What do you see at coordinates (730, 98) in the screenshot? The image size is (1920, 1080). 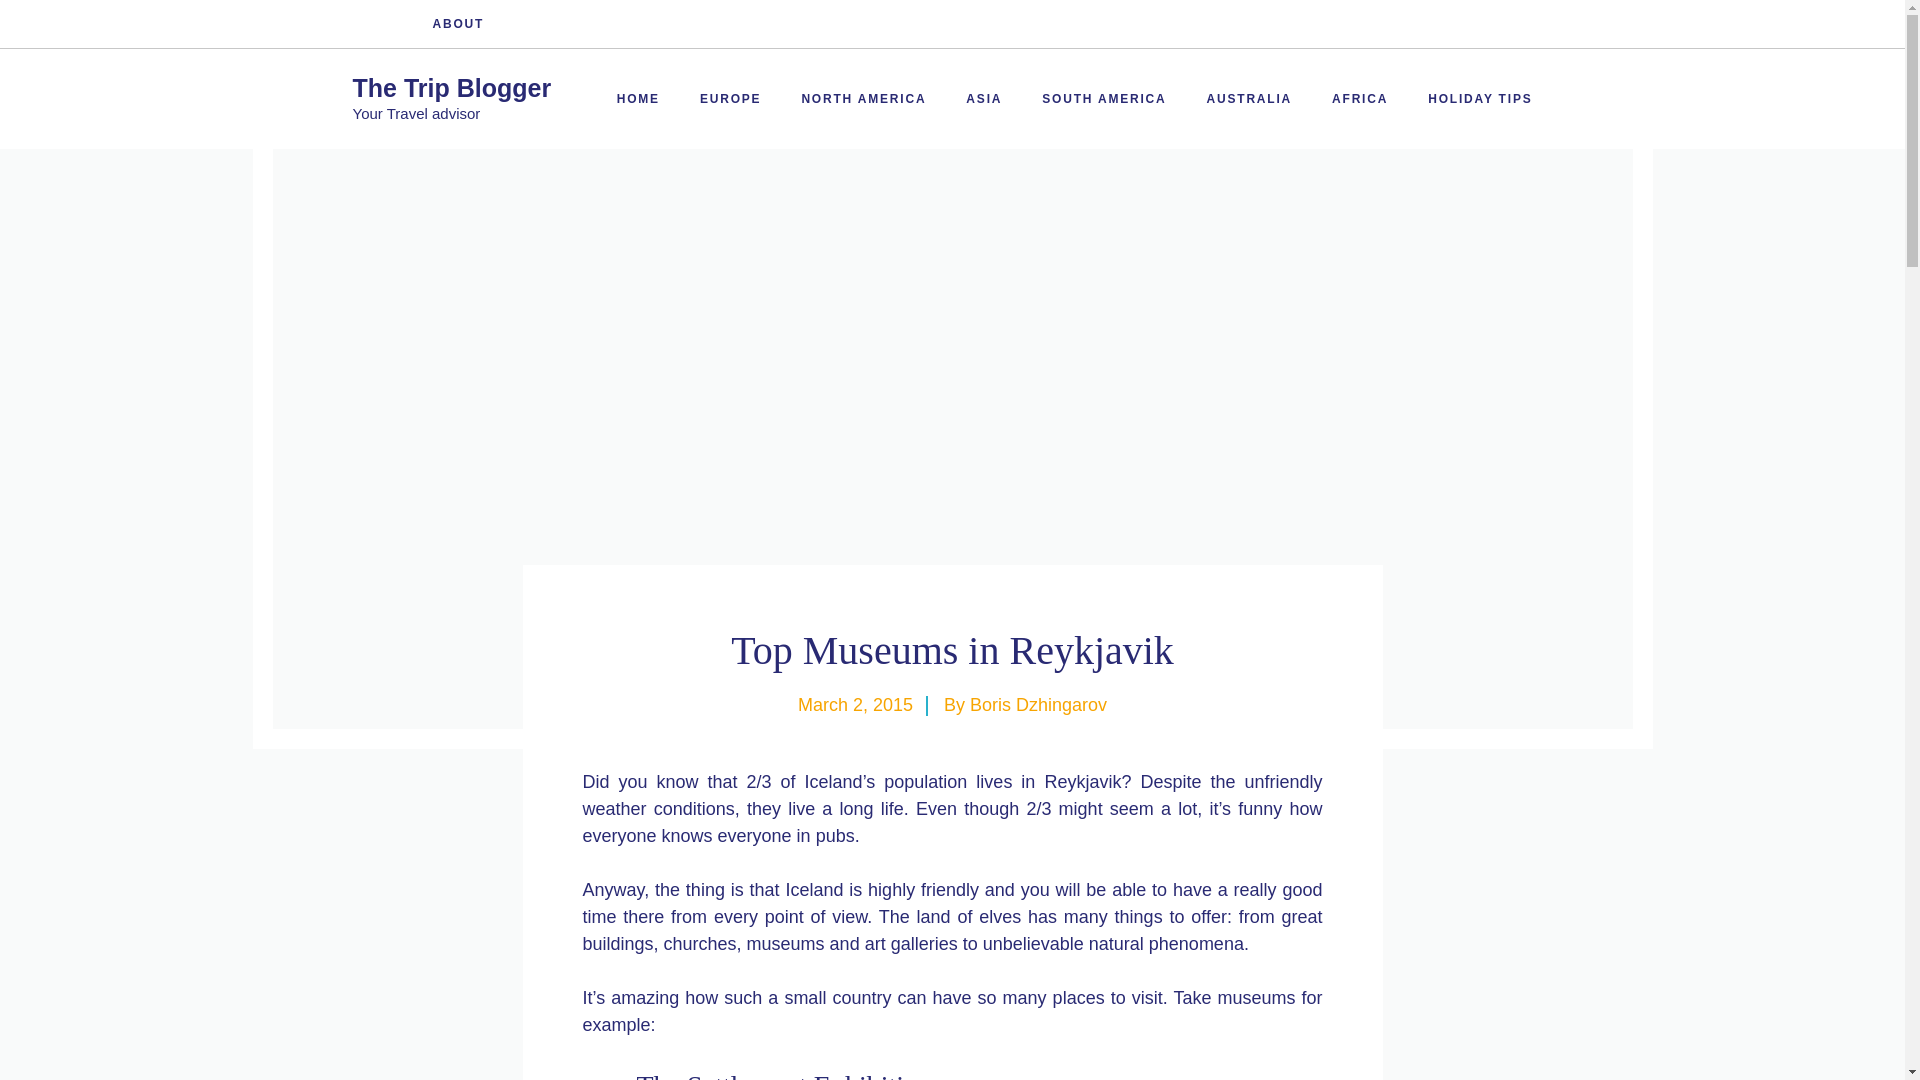 I see `EUROPE` at bounding box center [730, 98].